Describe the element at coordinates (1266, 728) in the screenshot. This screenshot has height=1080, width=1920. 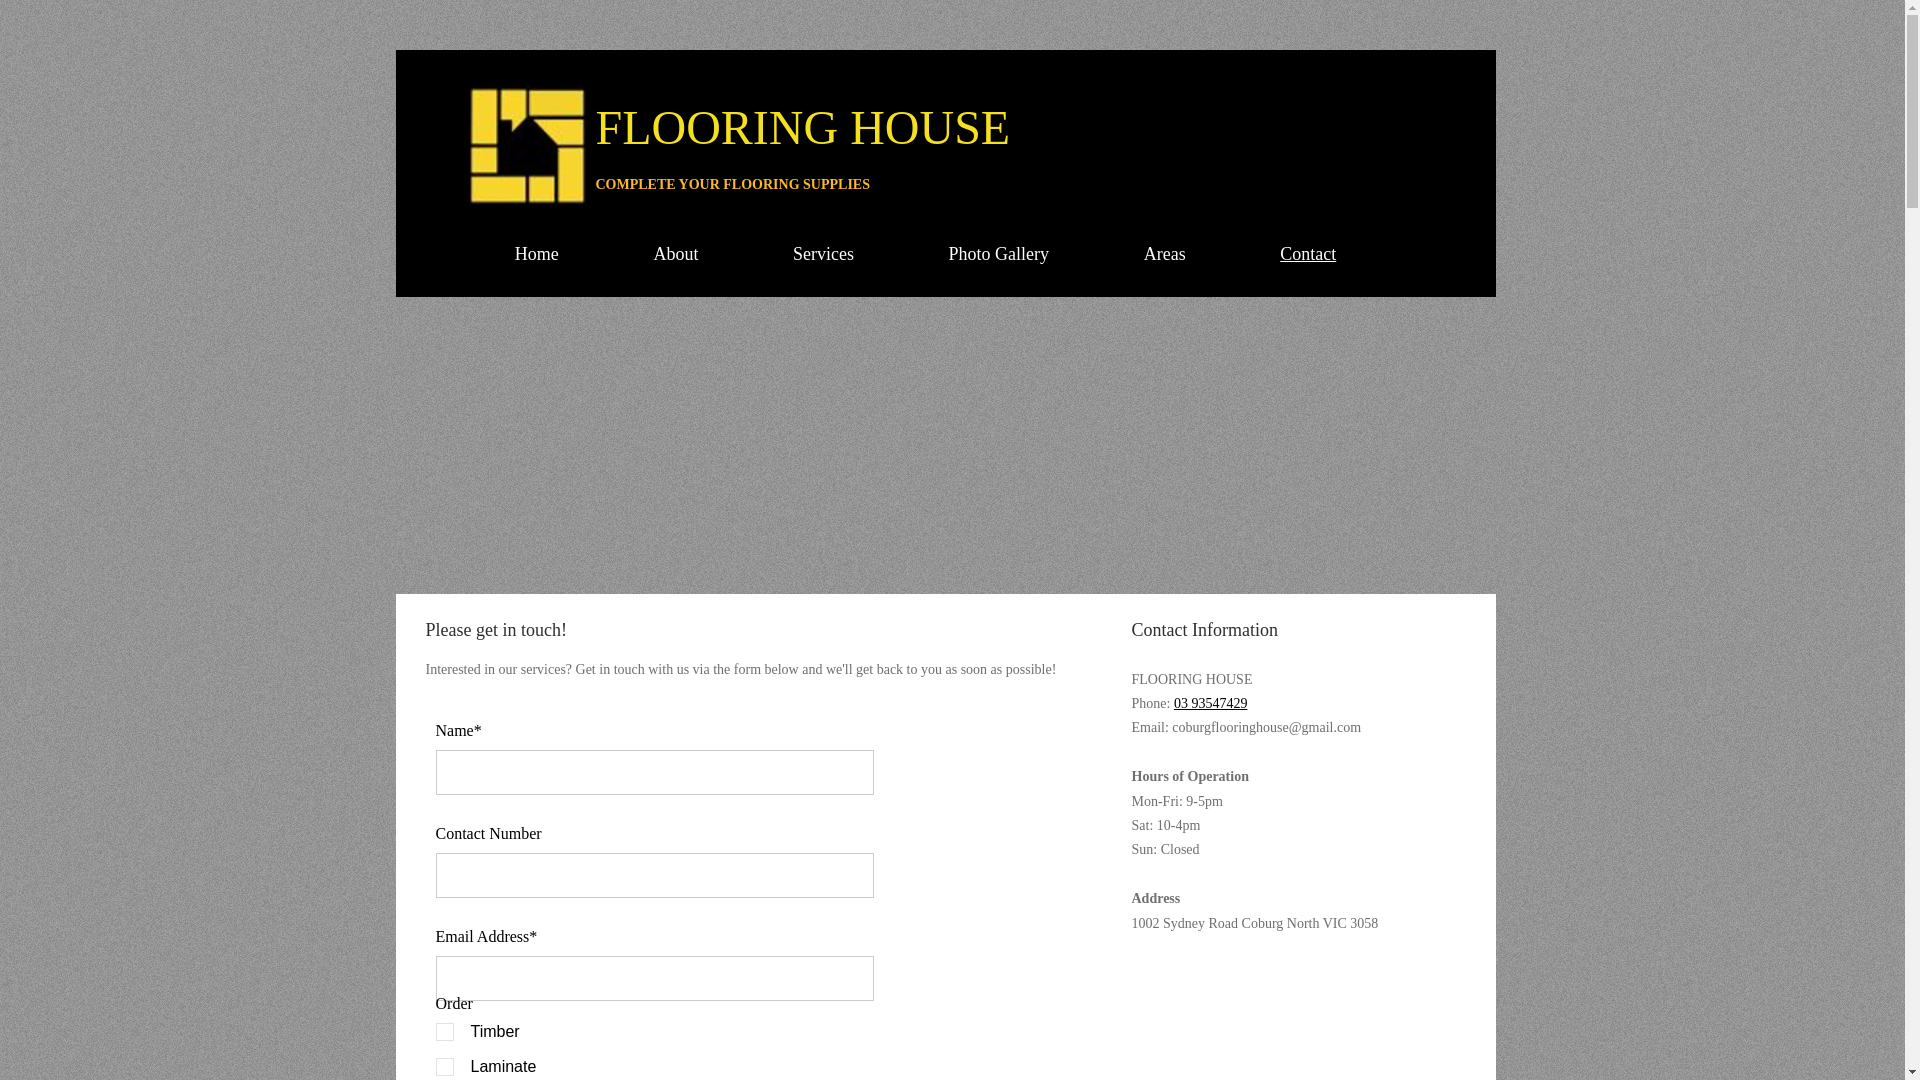
I see `coburgflooringhouse@gmail.com` at that location.